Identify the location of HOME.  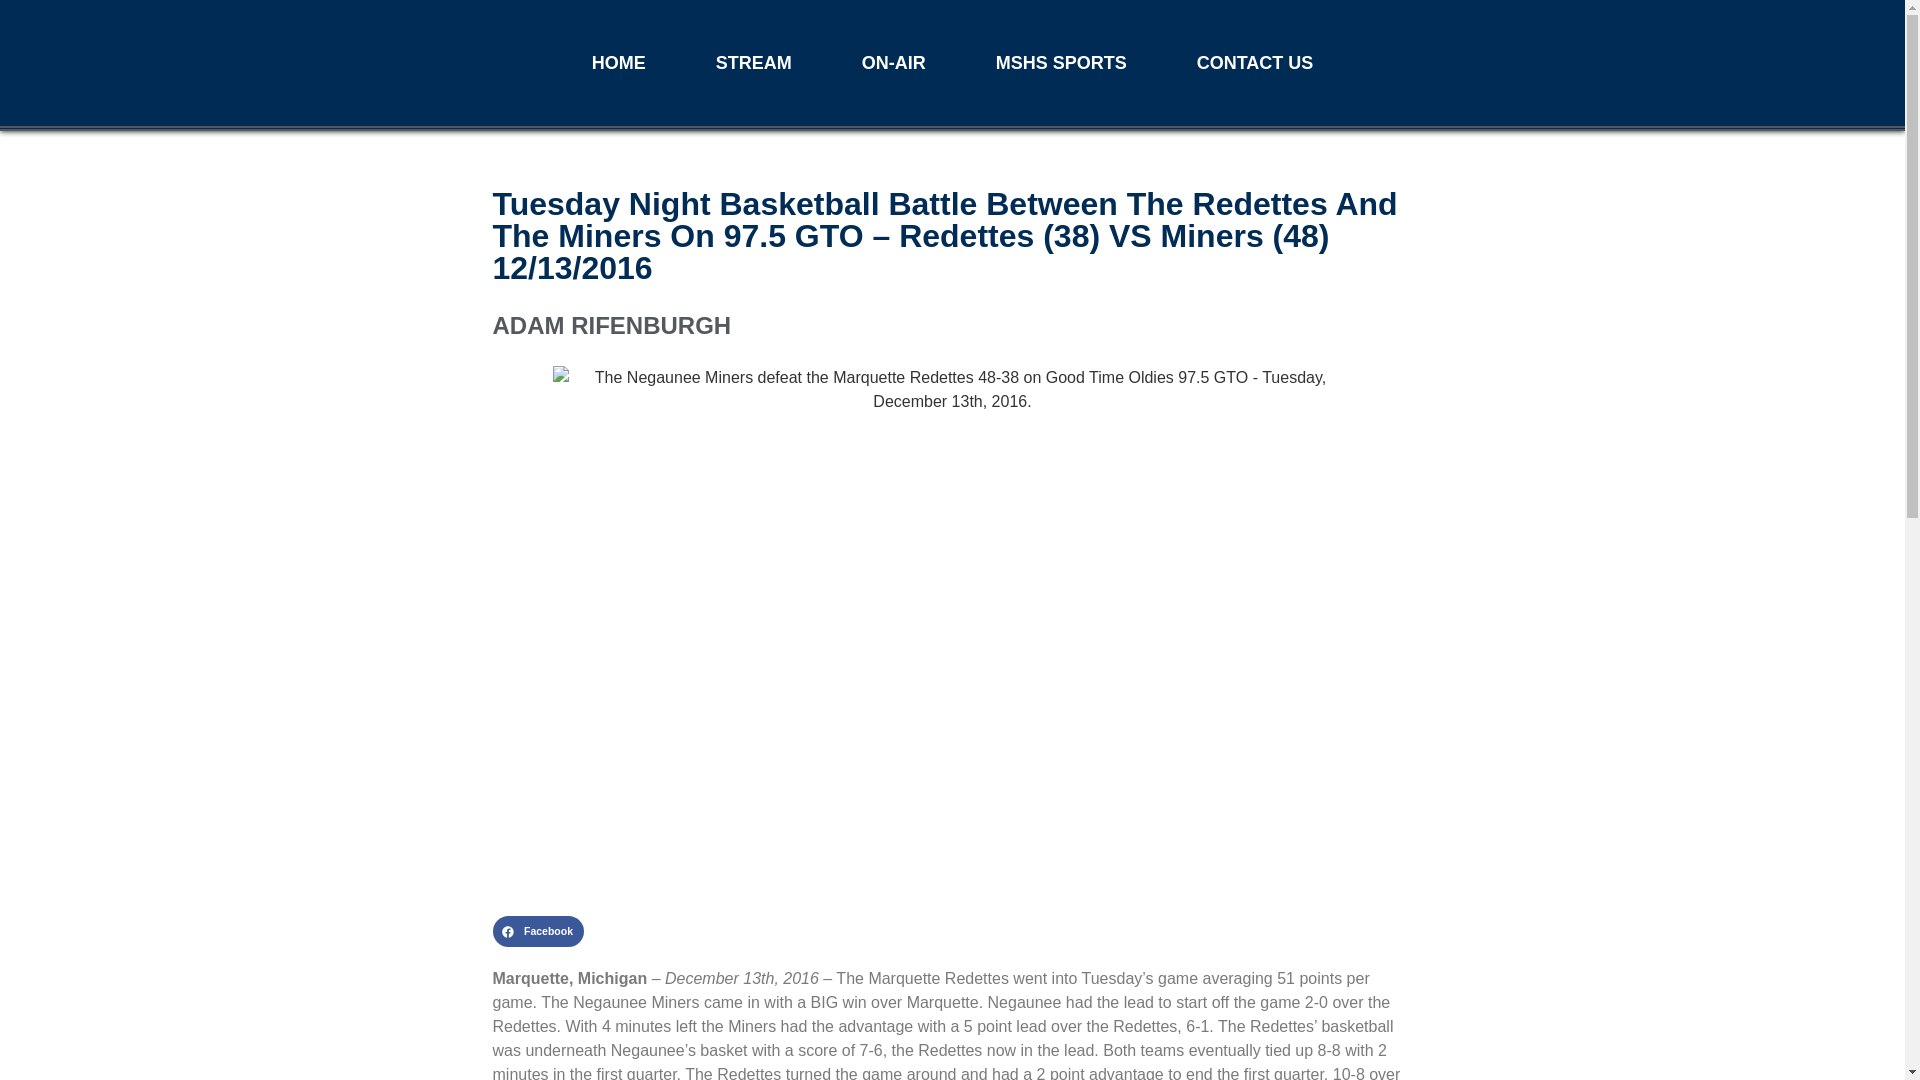
(618, 62).